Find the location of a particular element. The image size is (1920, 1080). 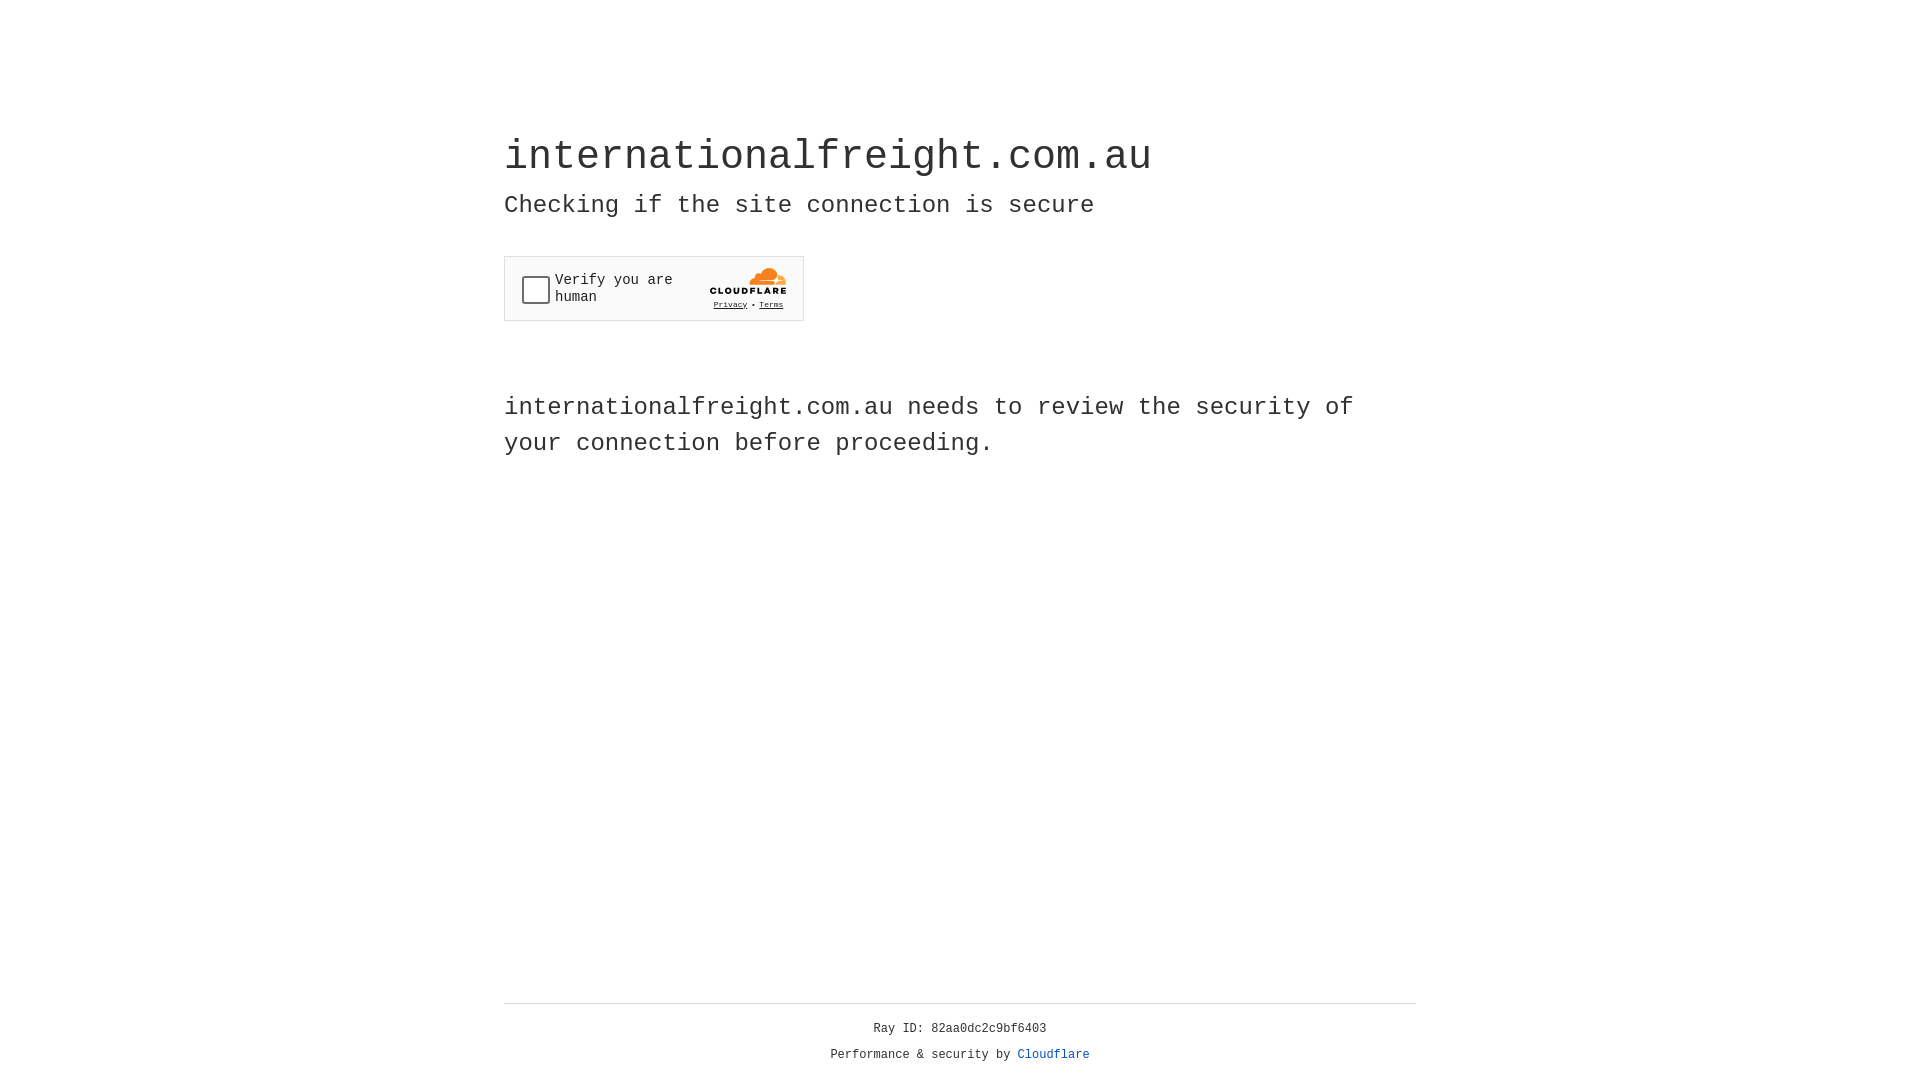

Widget containing a Cloudflare security challenge is located at coordinates (654, 288).